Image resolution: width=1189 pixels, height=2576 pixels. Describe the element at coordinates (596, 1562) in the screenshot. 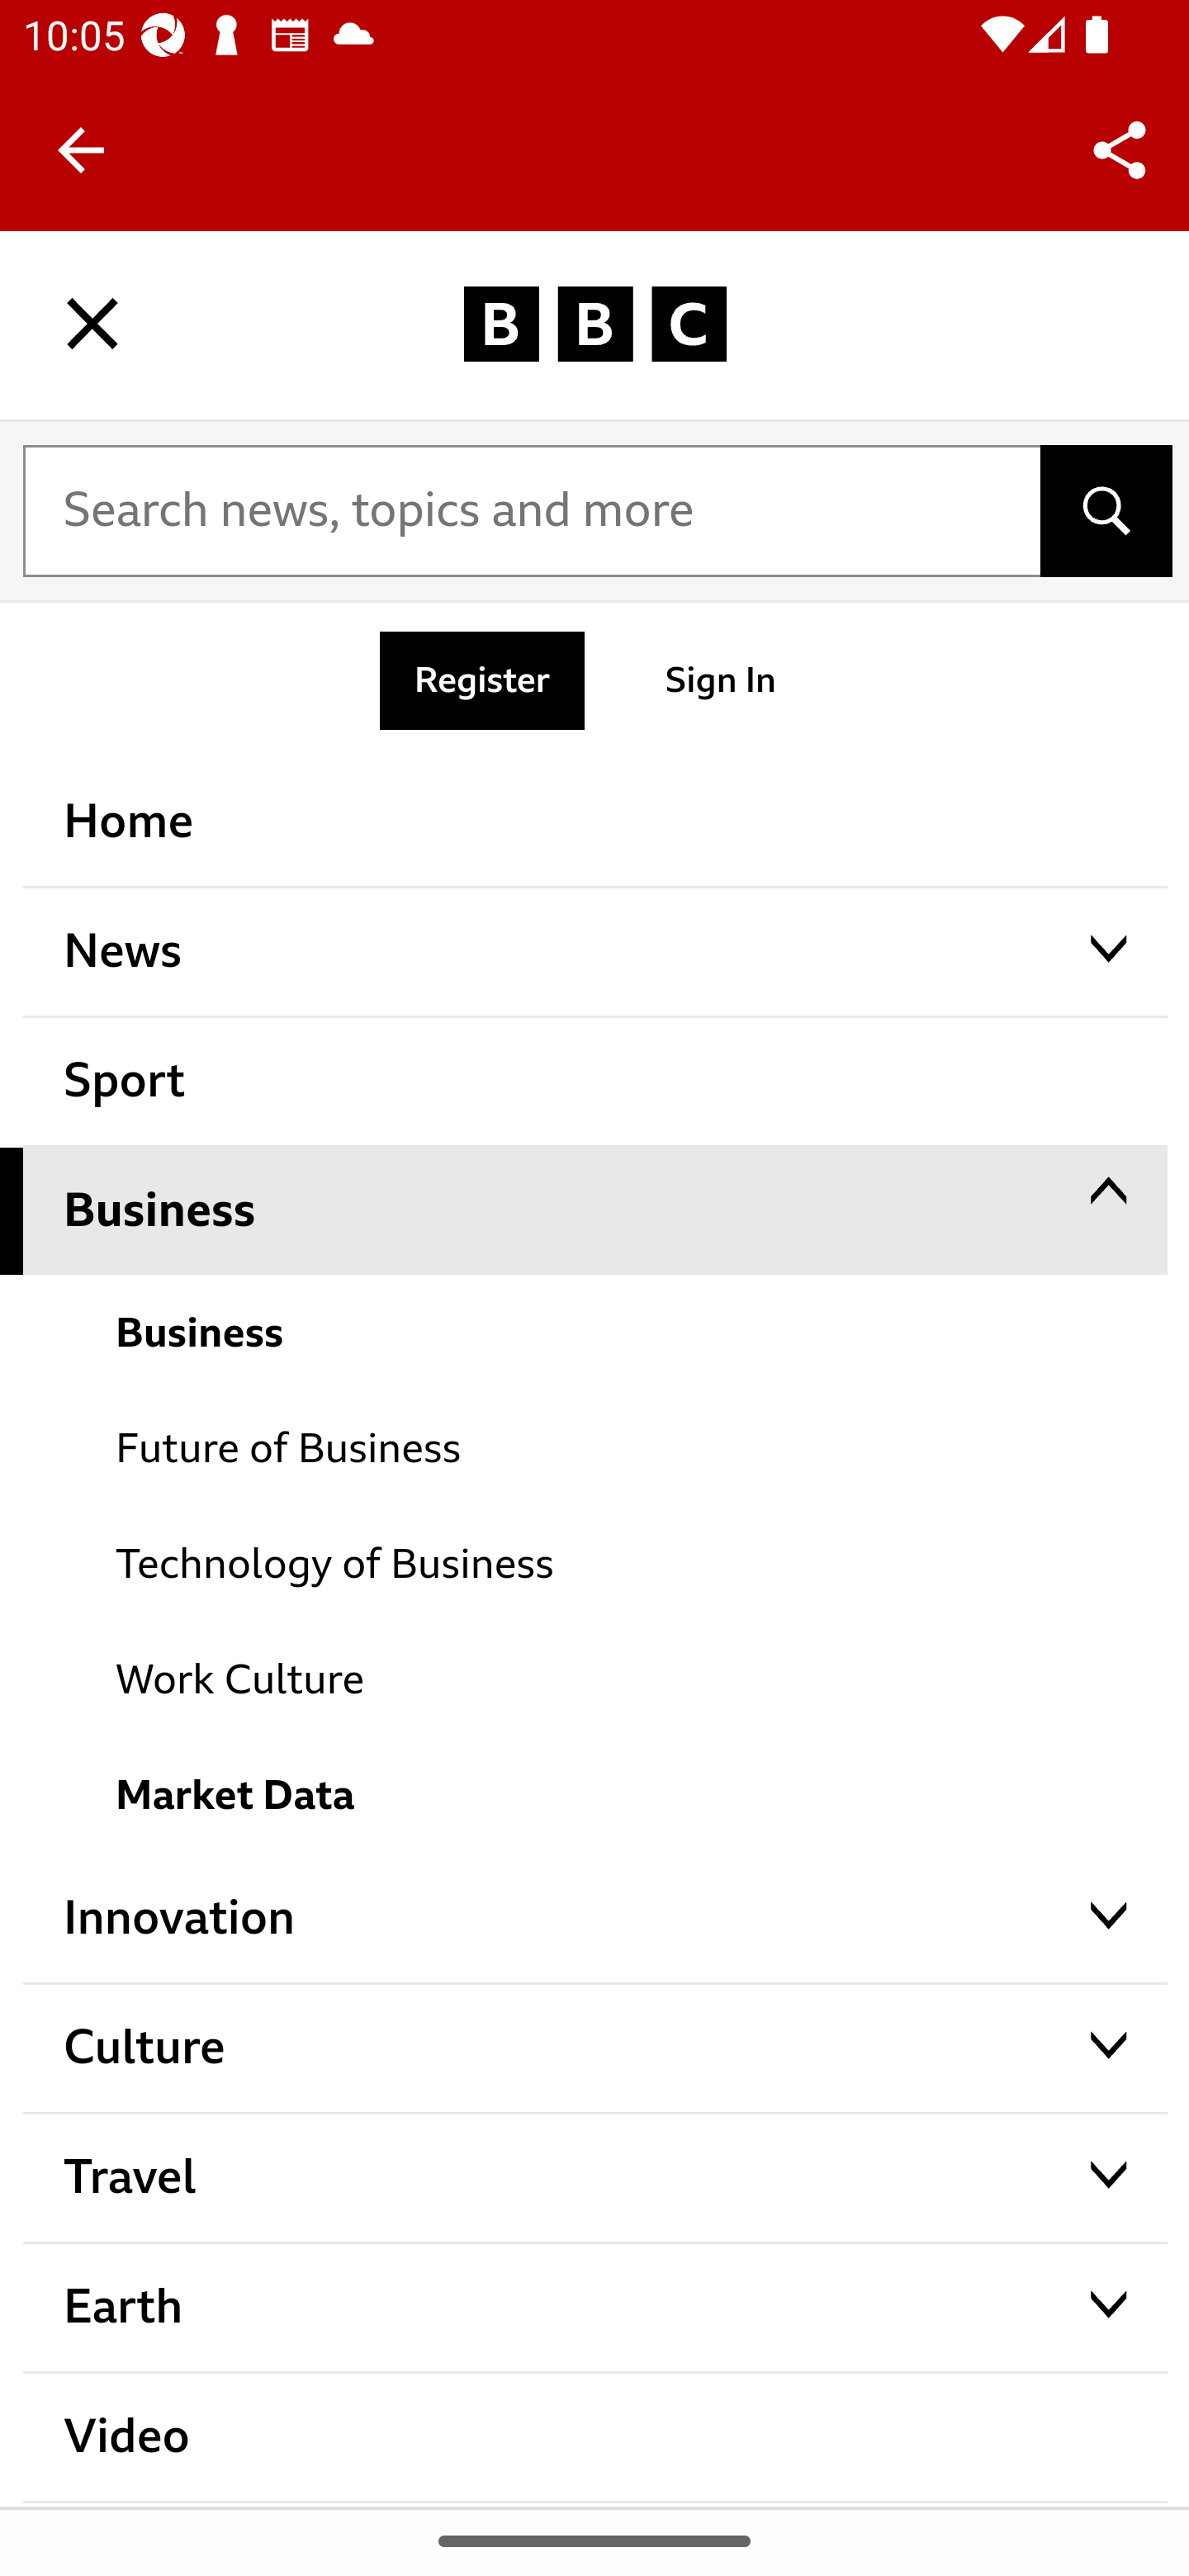

I see `Technology of Business` at that location.